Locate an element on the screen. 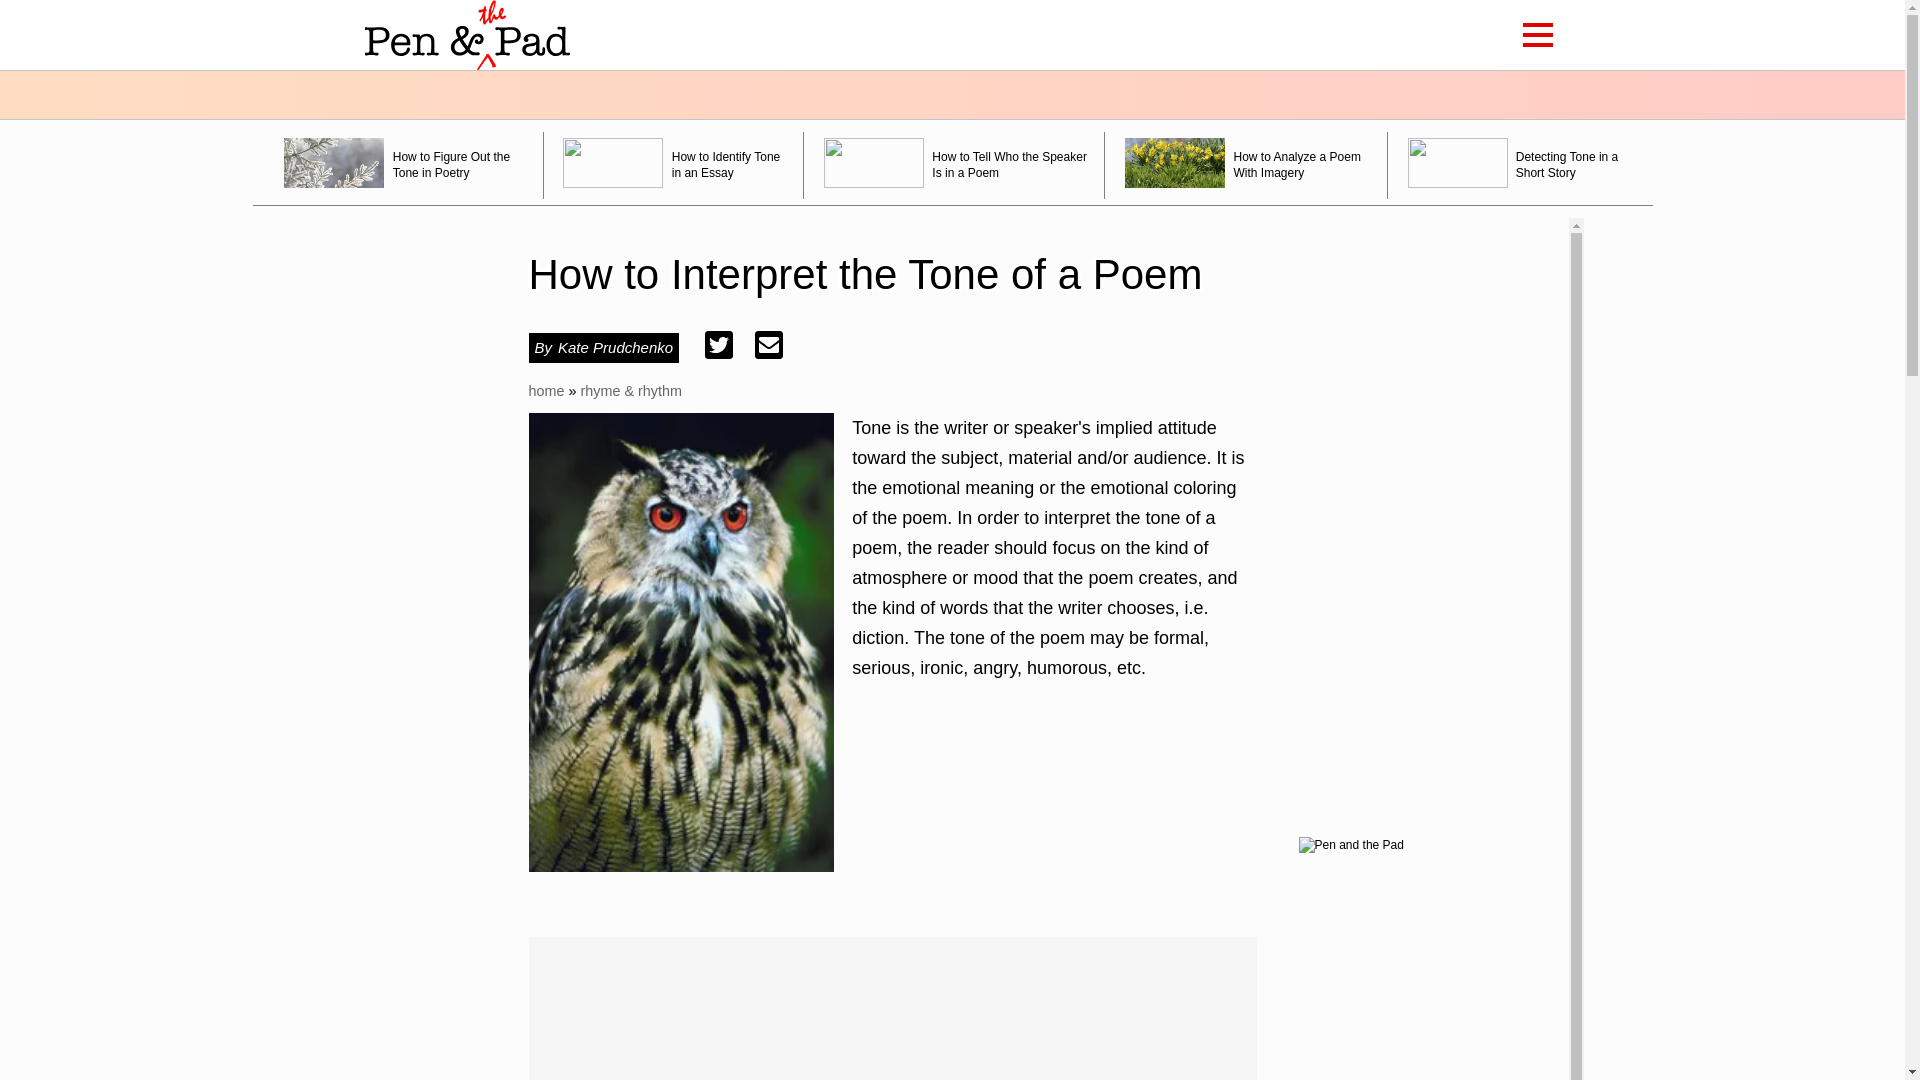 The image size is (1920, 1080). How to Analyze a Poem With Imagery is located at coordinates (1246, 164).